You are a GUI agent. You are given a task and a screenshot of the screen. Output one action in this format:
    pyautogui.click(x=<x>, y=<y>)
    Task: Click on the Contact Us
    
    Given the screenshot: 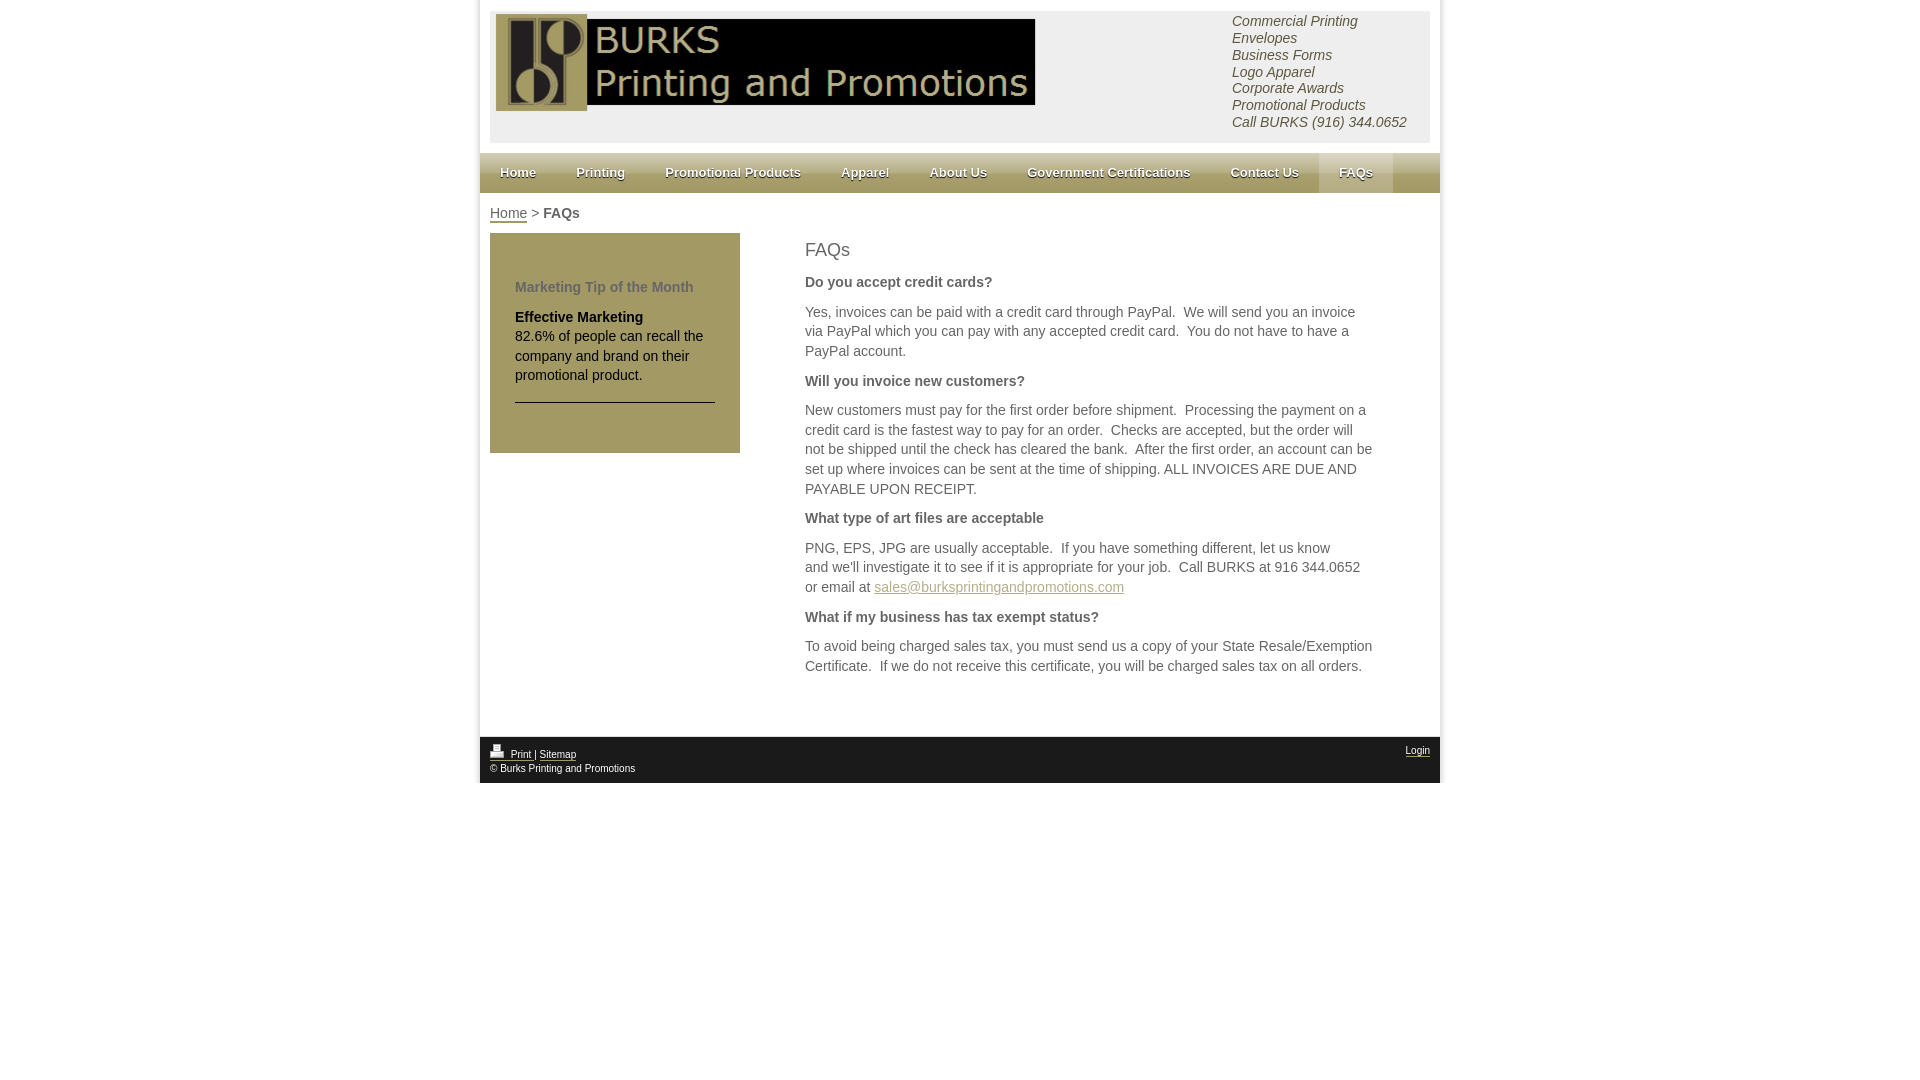 What is the action you would take?
    pyautogui.click(x=1264, y=173)
    